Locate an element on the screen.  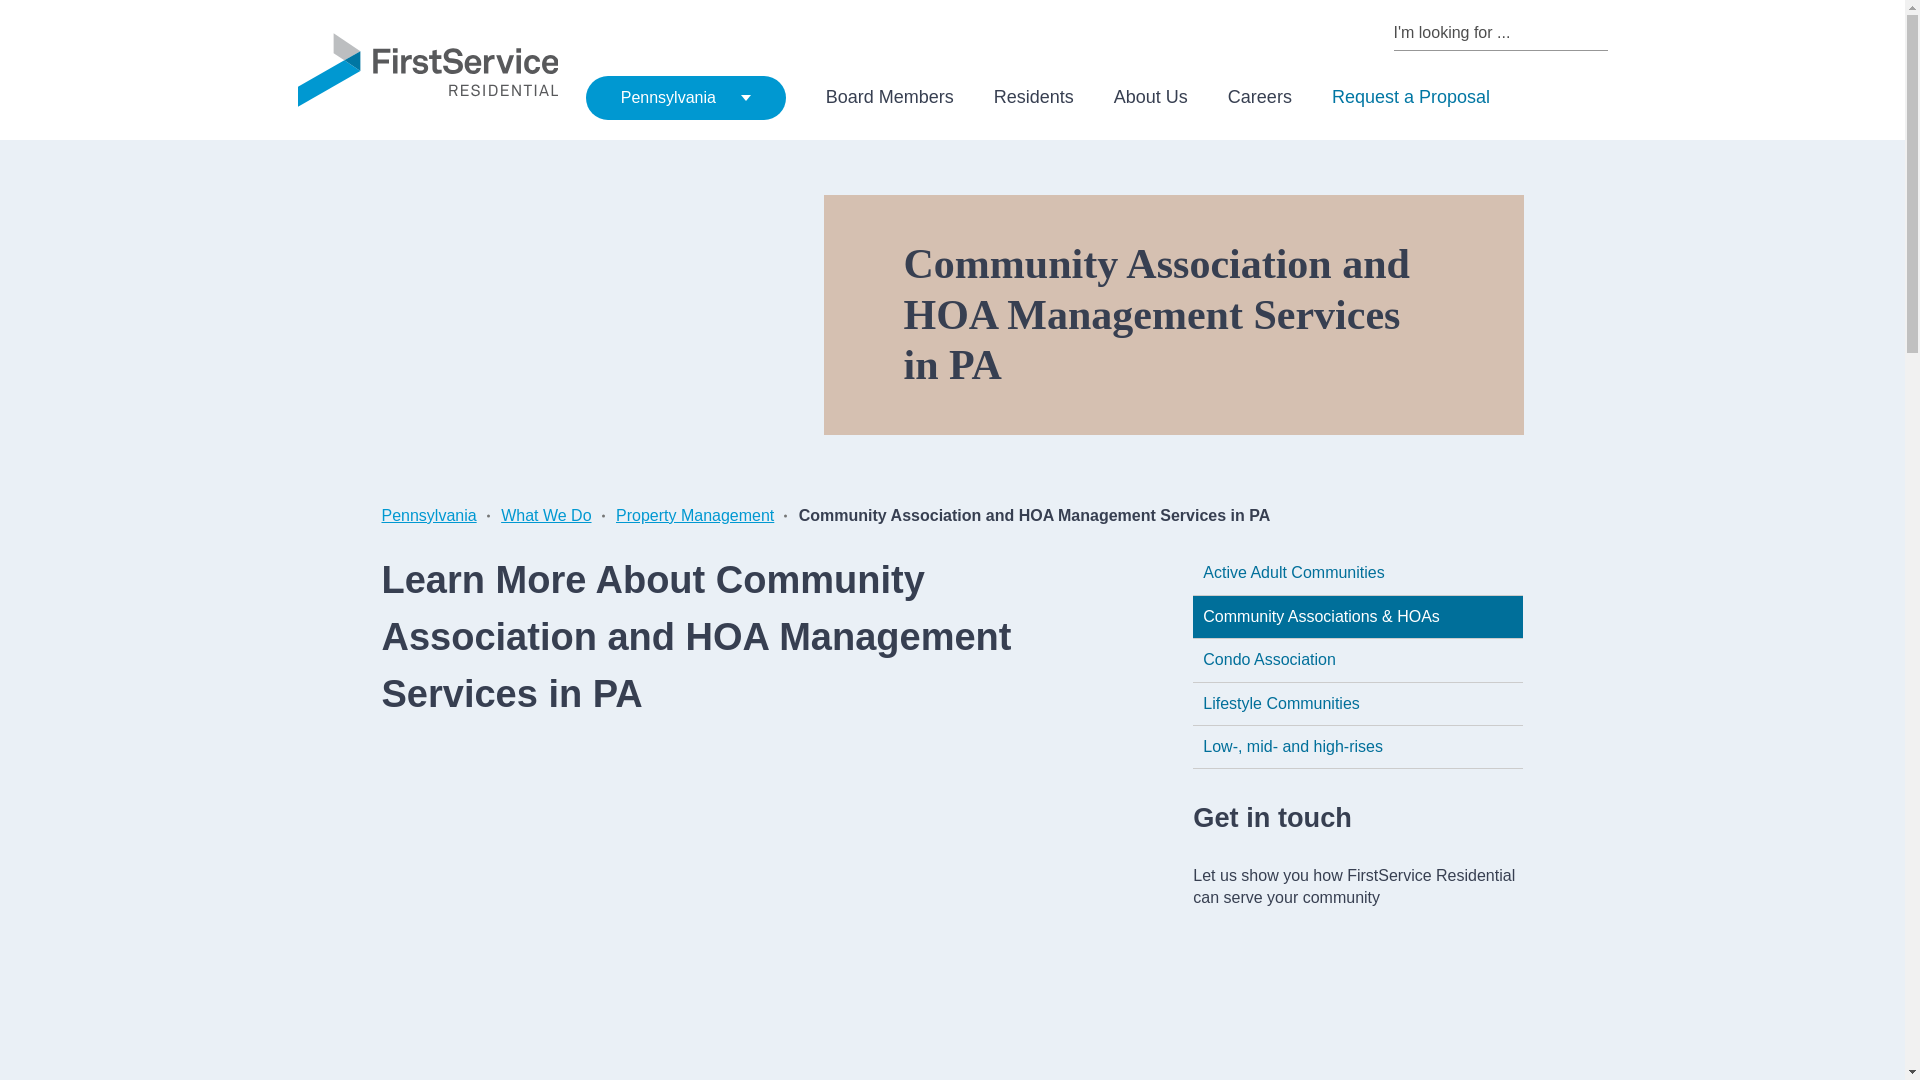
YouTube video player is located at coordinates (666, 918).